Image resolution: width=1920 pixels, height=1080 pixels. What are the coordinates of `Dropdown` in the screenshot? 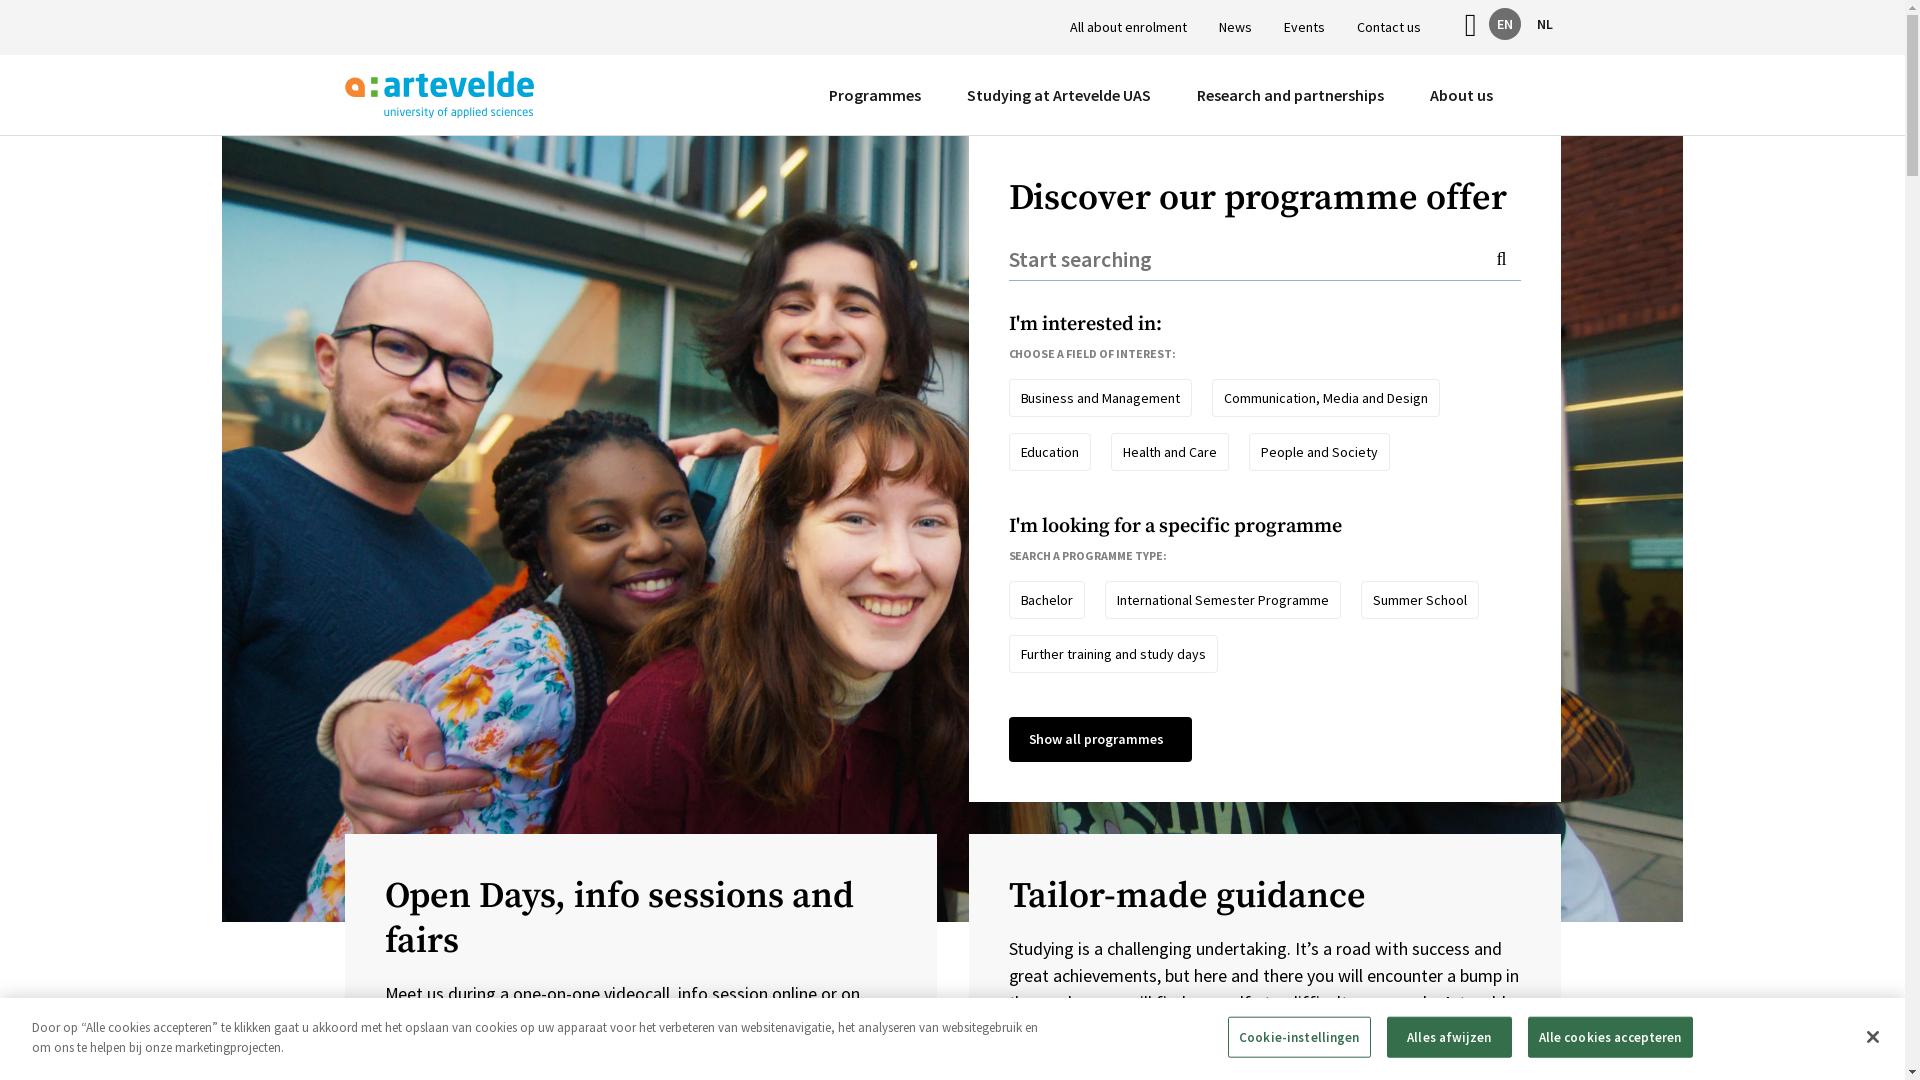 It's located at (1396, 96).